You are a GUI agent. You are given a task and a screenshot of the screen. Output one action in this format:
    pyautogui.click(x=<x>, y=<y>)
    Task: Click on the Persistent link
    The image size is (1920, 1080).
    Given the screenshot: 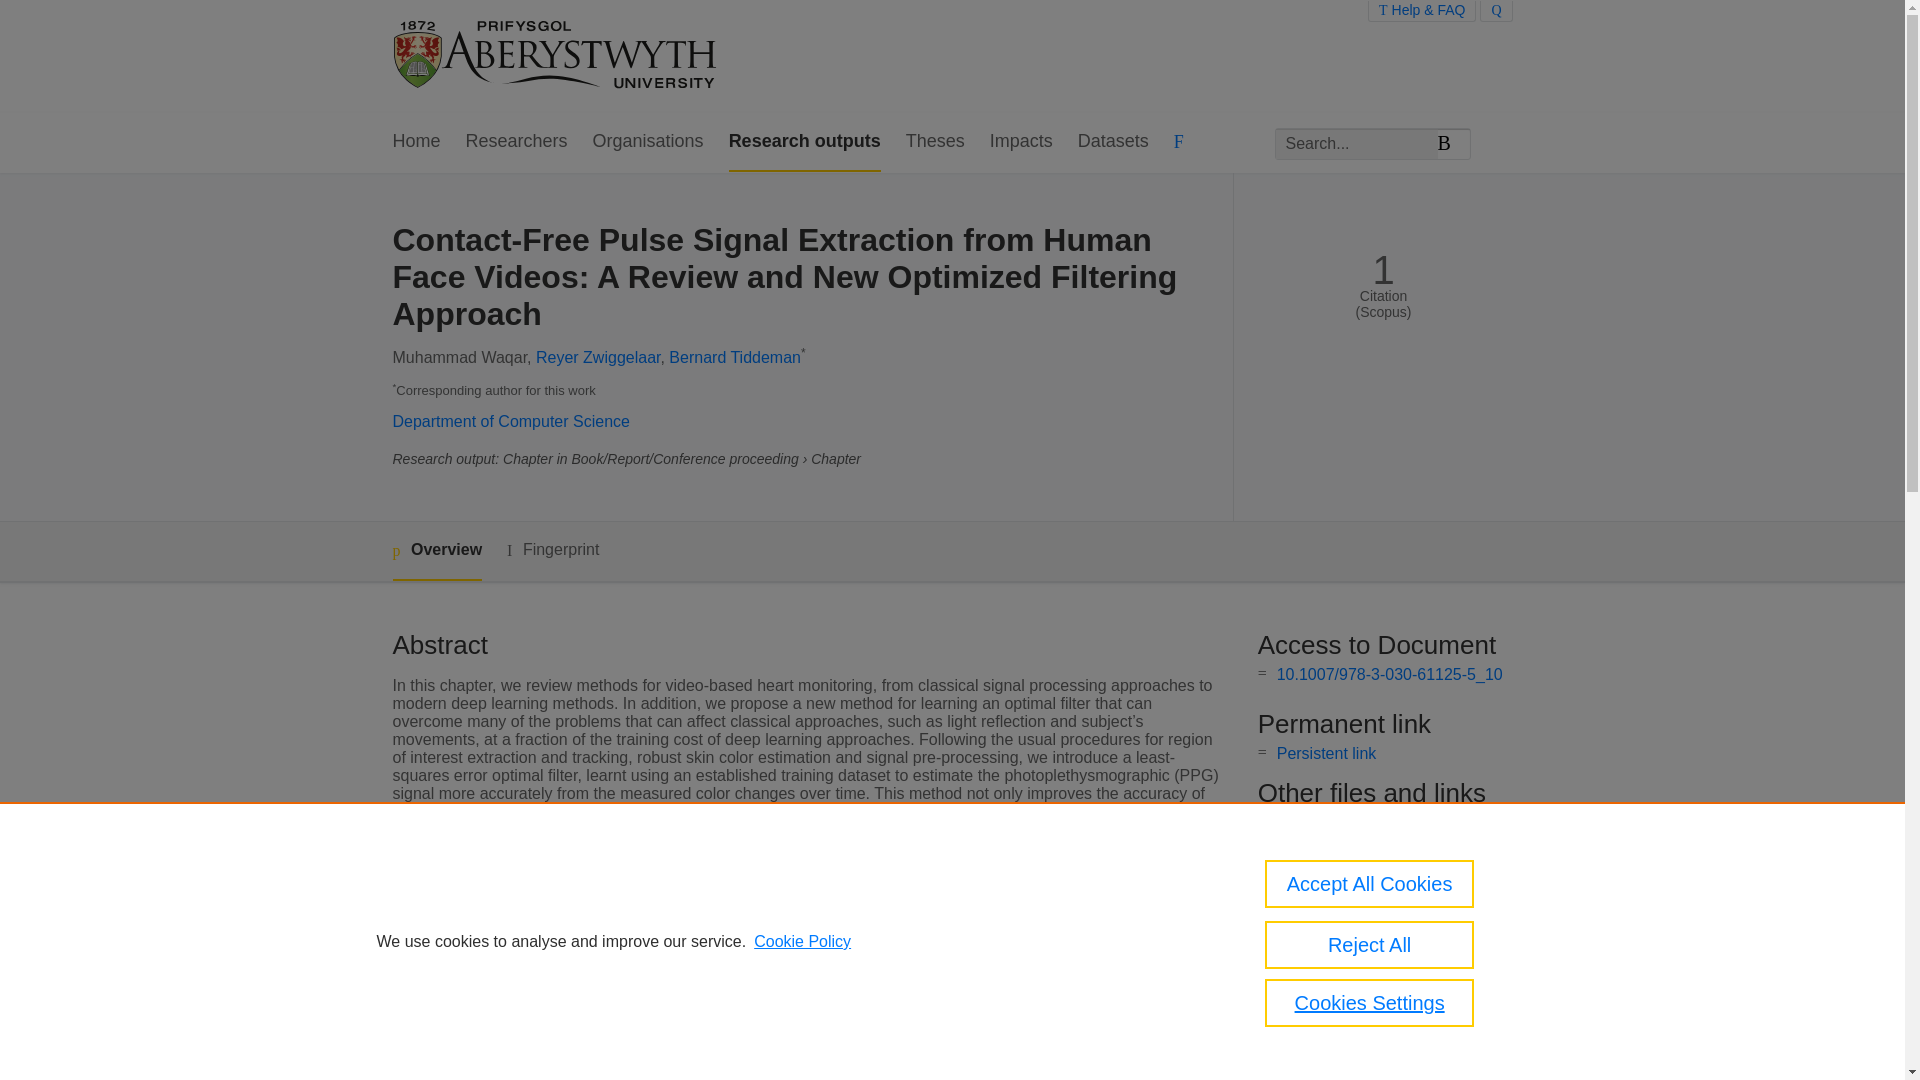 What is the action you would take?
    pyautogui.click(x=1326, y=754)
    